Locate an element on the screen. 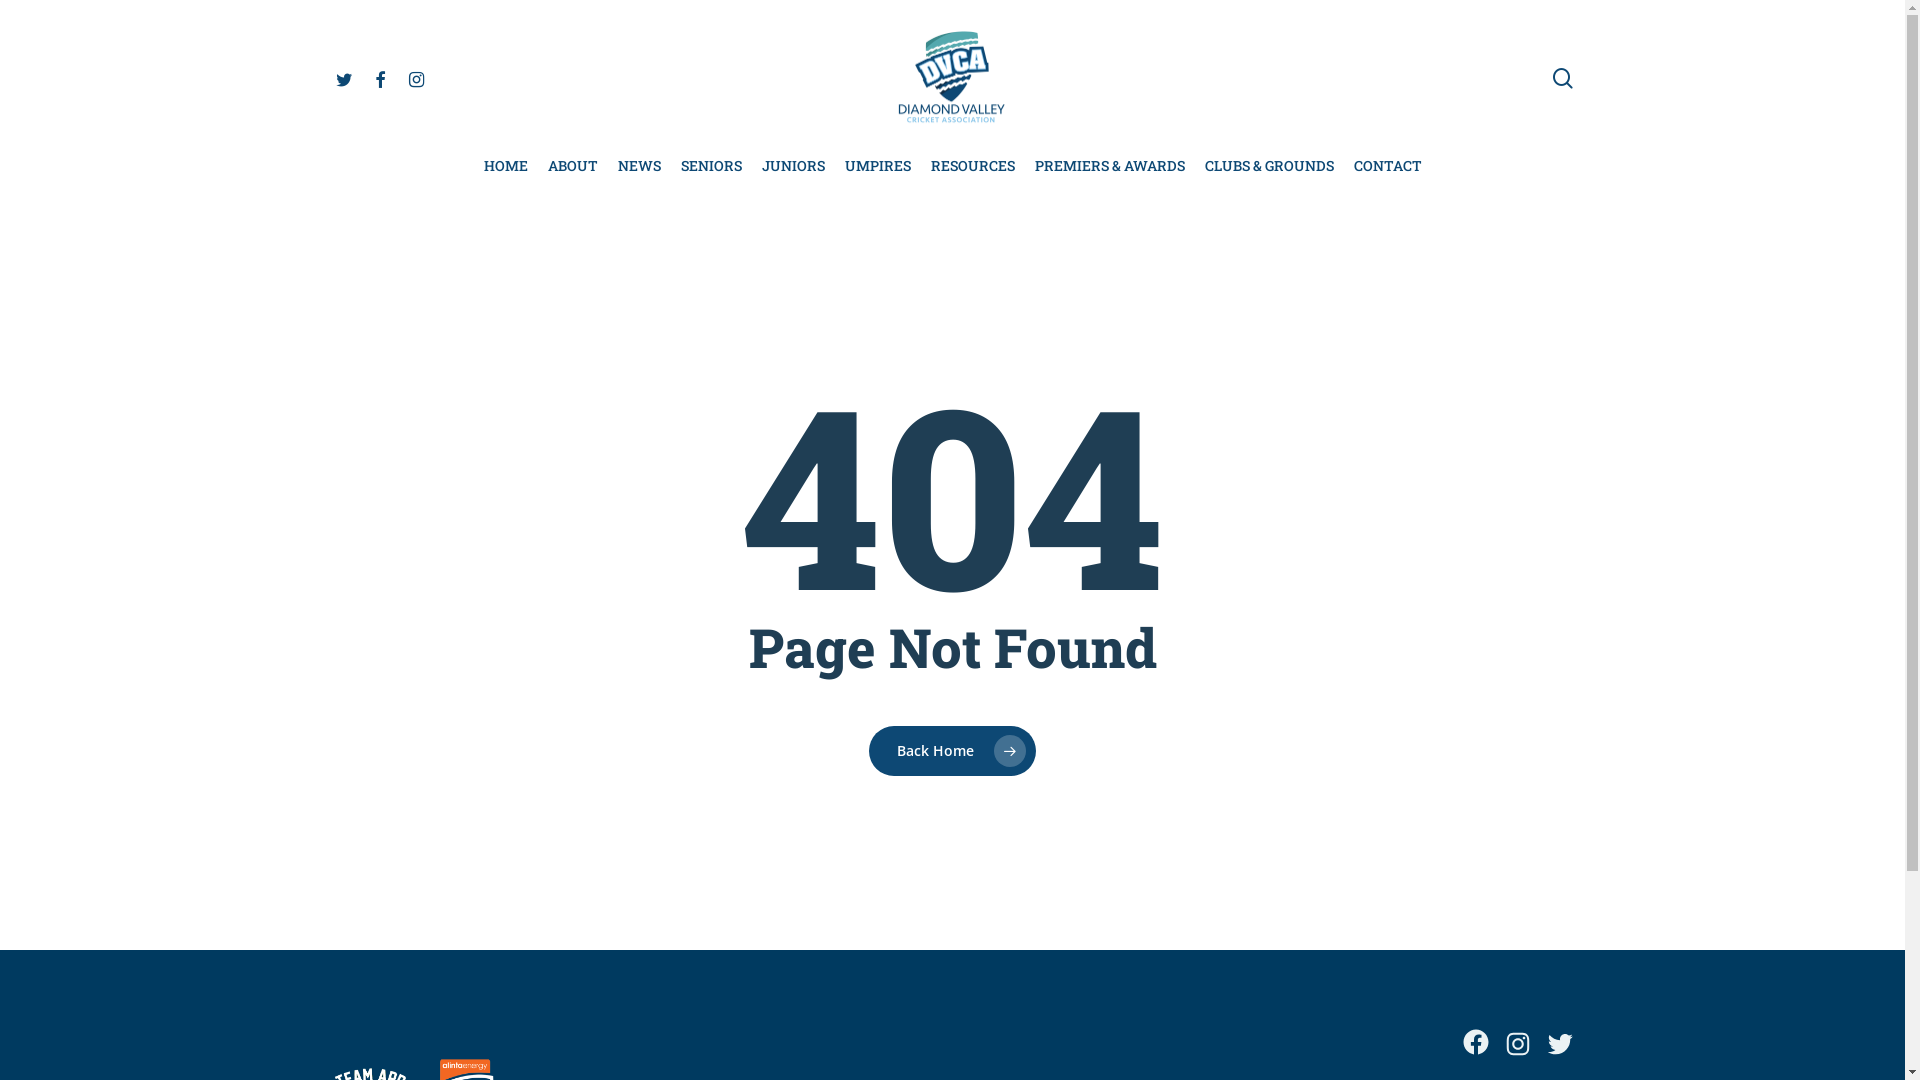 The image size is (1920, 1080). CLUBS & GROUNDS is located at coordinates (1268, 166).